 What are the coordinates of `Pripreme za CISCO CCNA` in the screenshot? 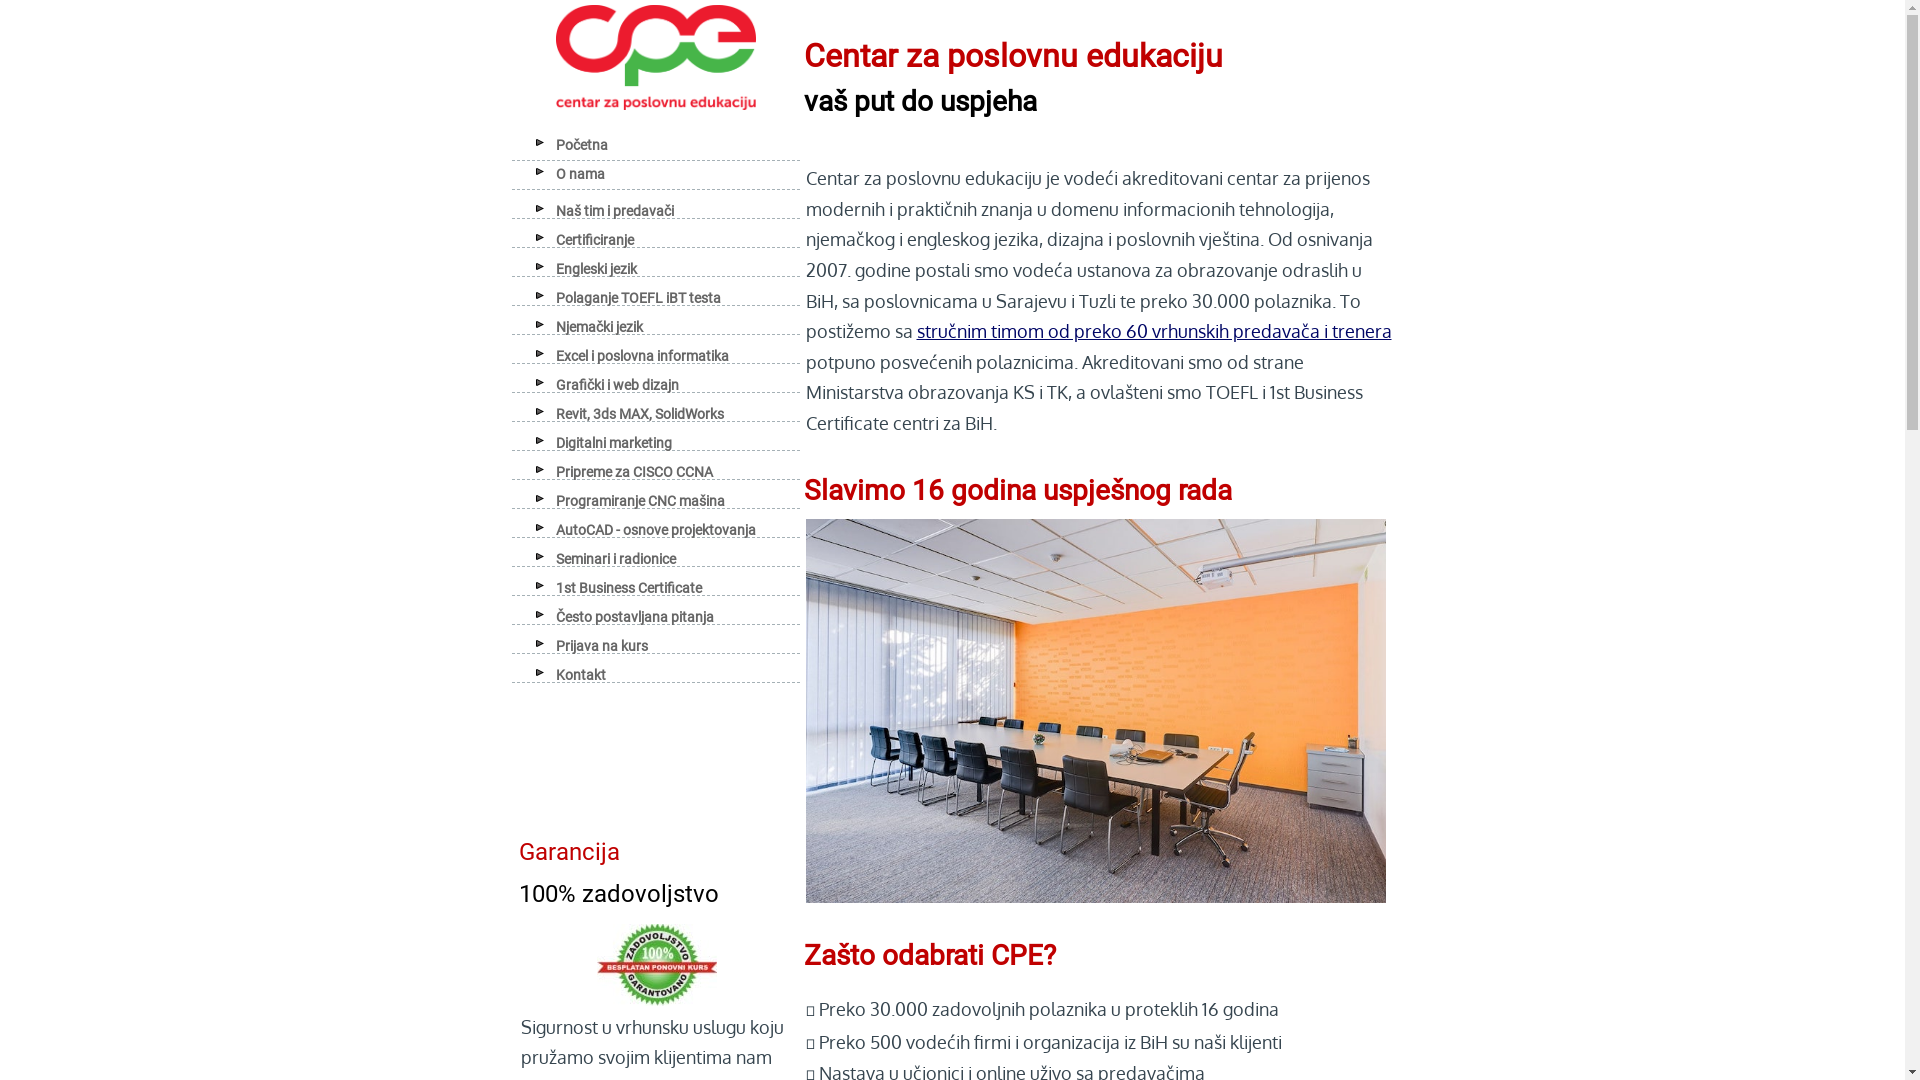 It's located at (630, 472).